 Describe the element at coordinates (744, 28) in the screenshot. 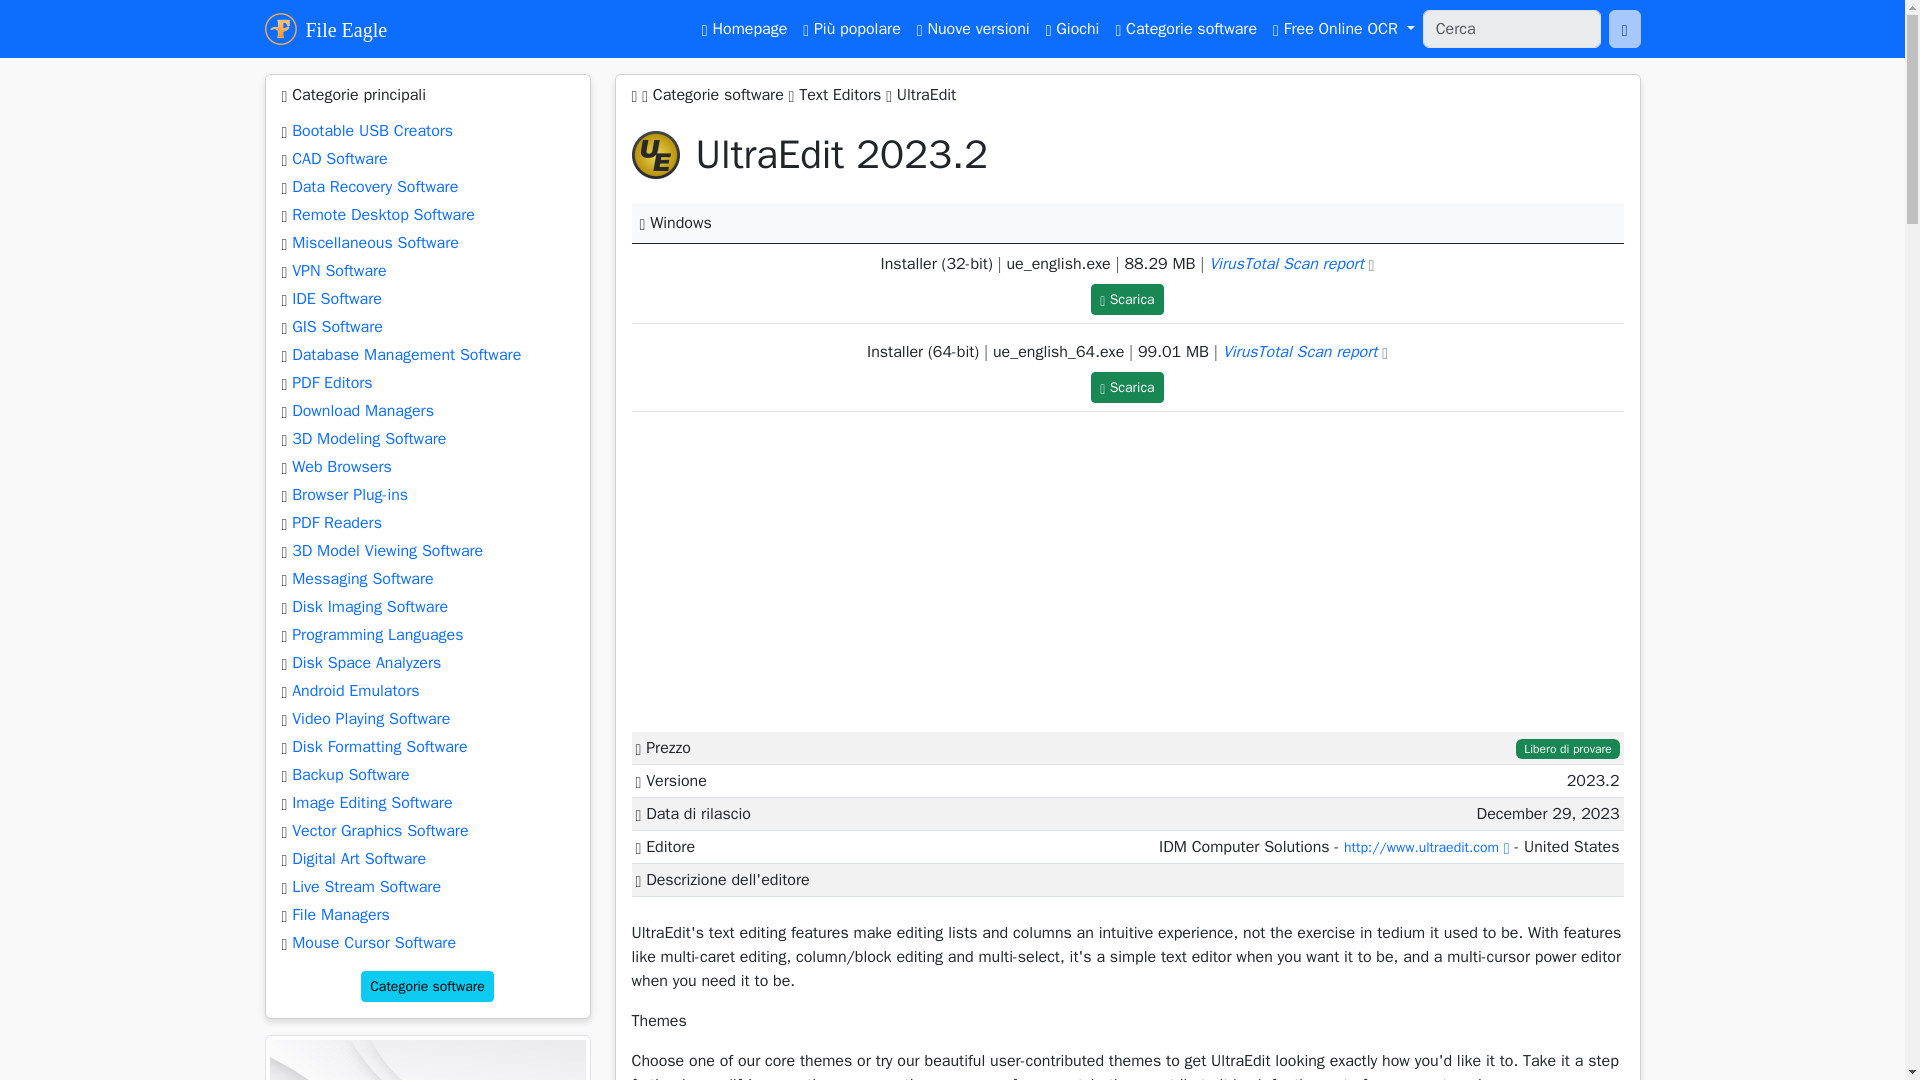

I see `Homepage` at that location.